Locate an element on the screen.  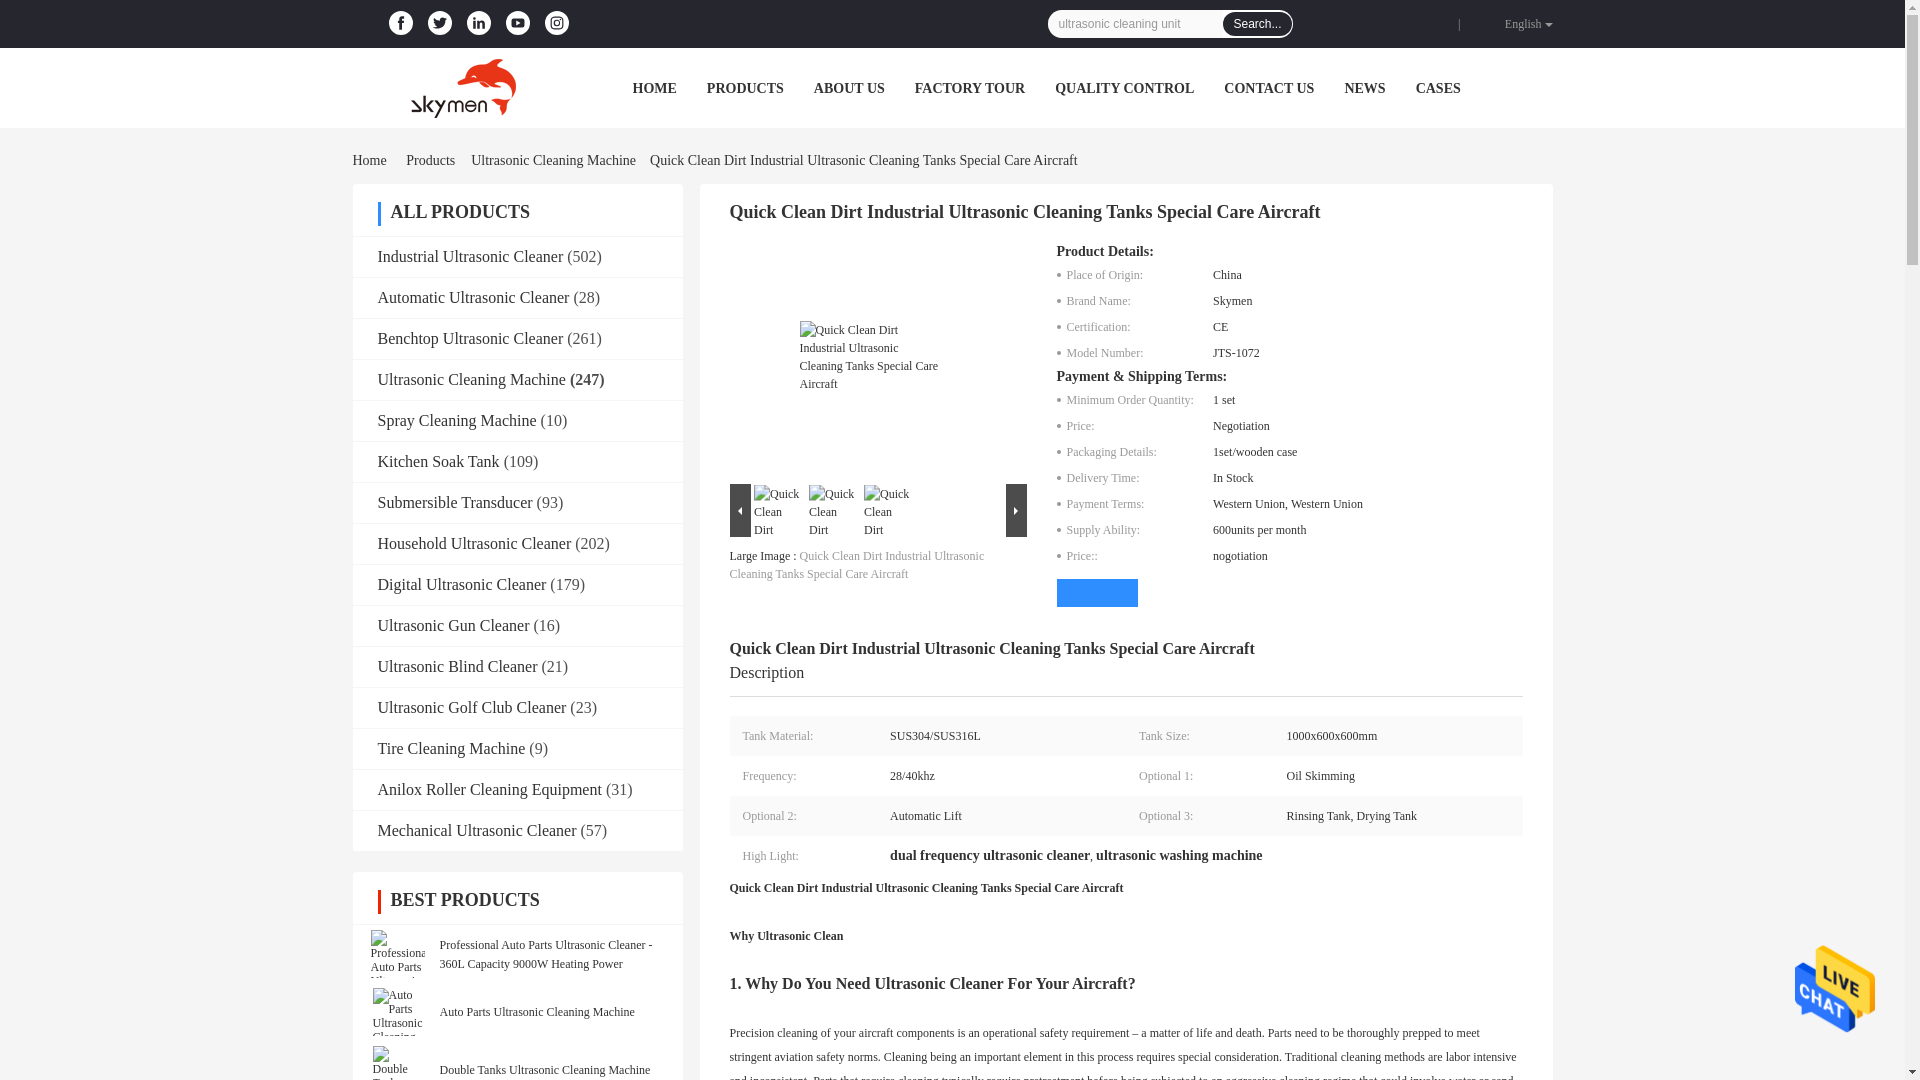
Home is located at coordinates (372, 160).